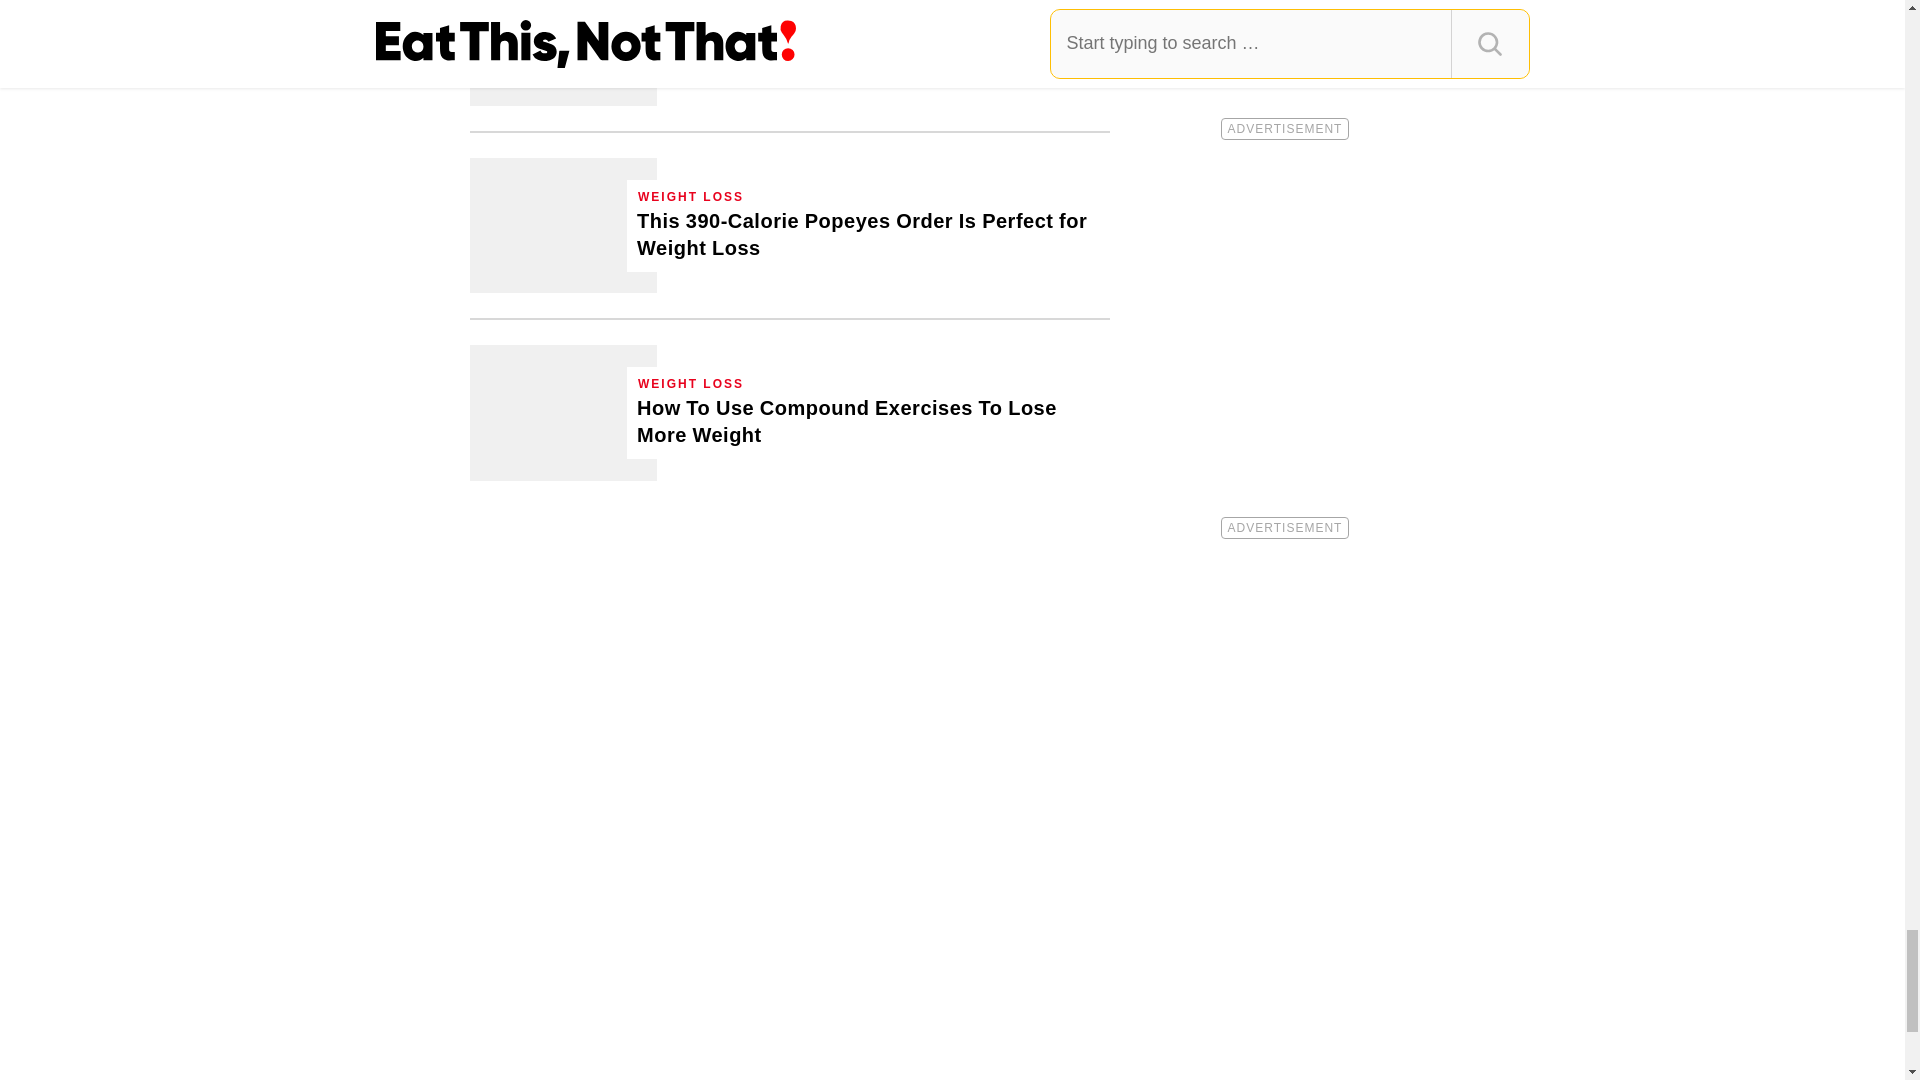  What do you see at coordinates (563, 412) in the screenshot?
I see `How To Use Compound Exercises To Lose More Weight` at bounding box center [563, 412].